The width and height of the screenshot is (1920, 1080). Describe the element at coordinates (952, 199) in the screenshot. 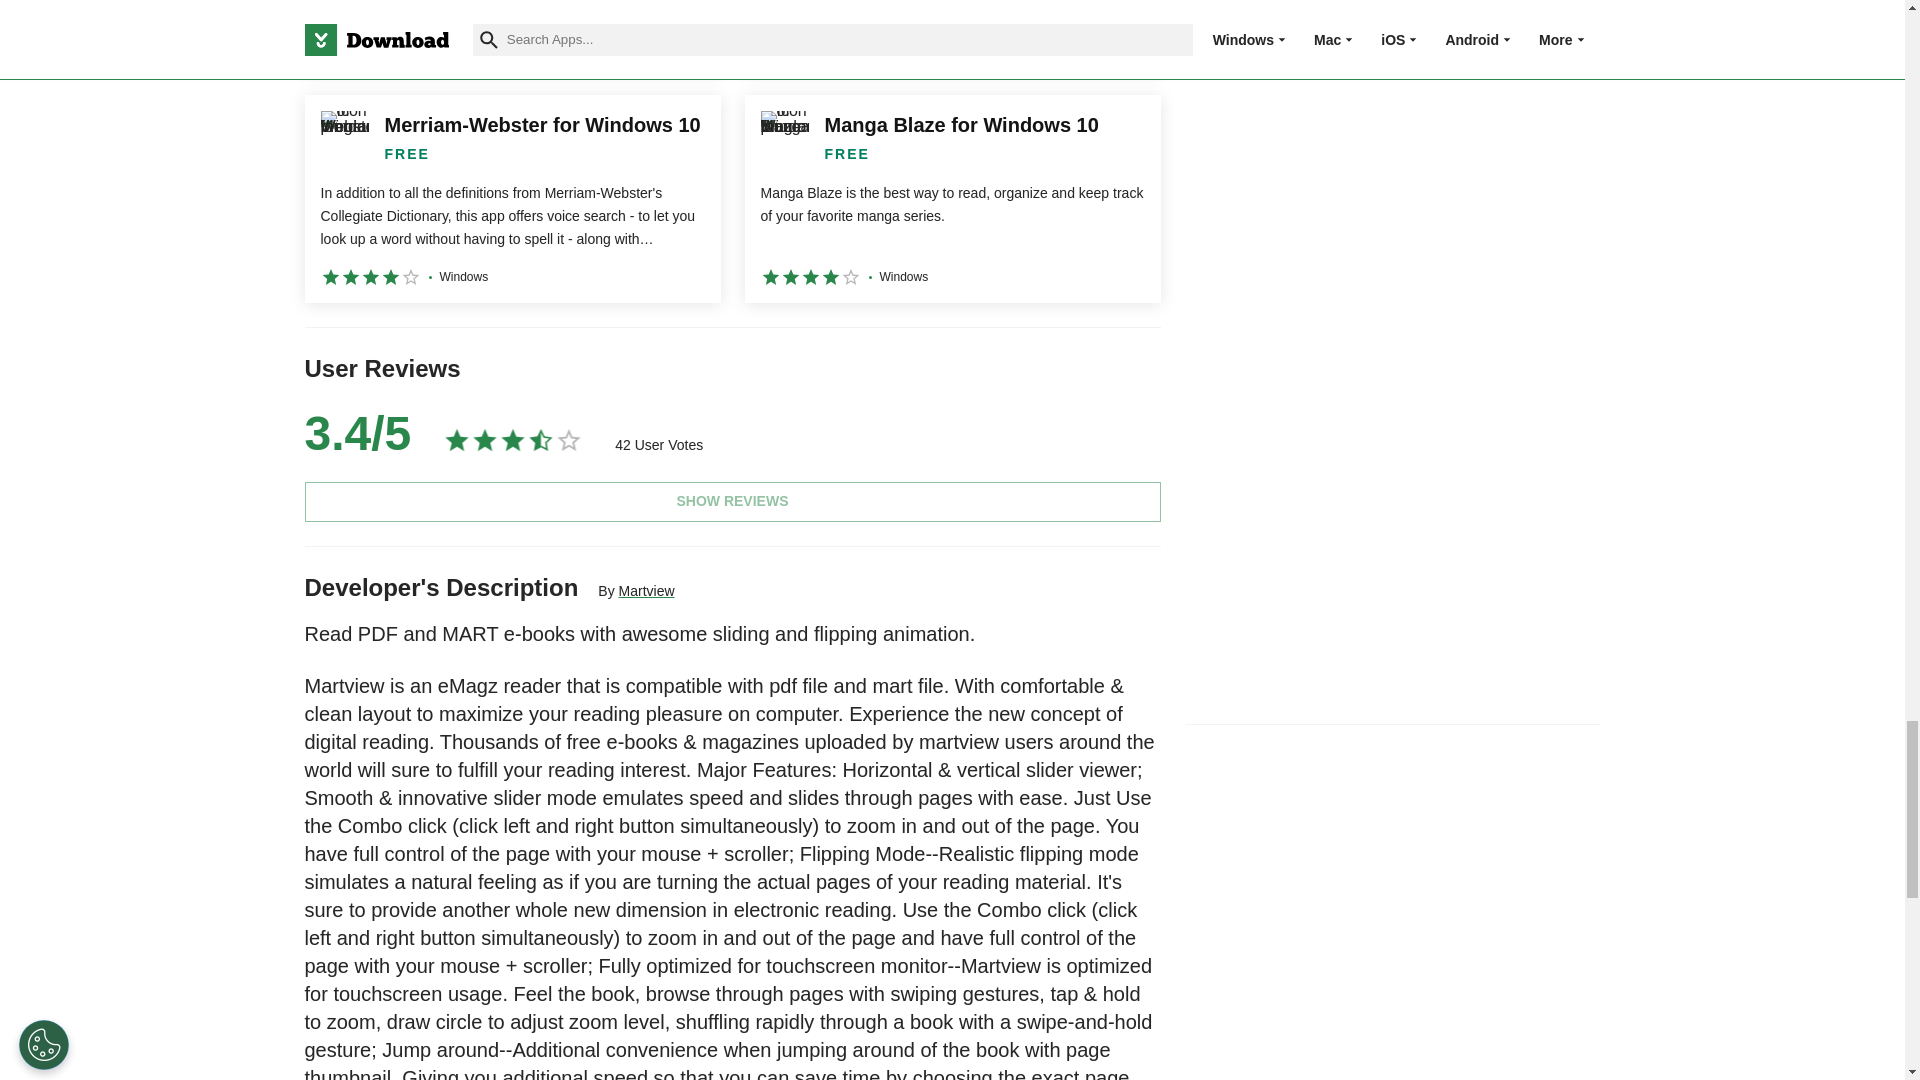

I see `Manga Blaze for Windows 10` at that location.